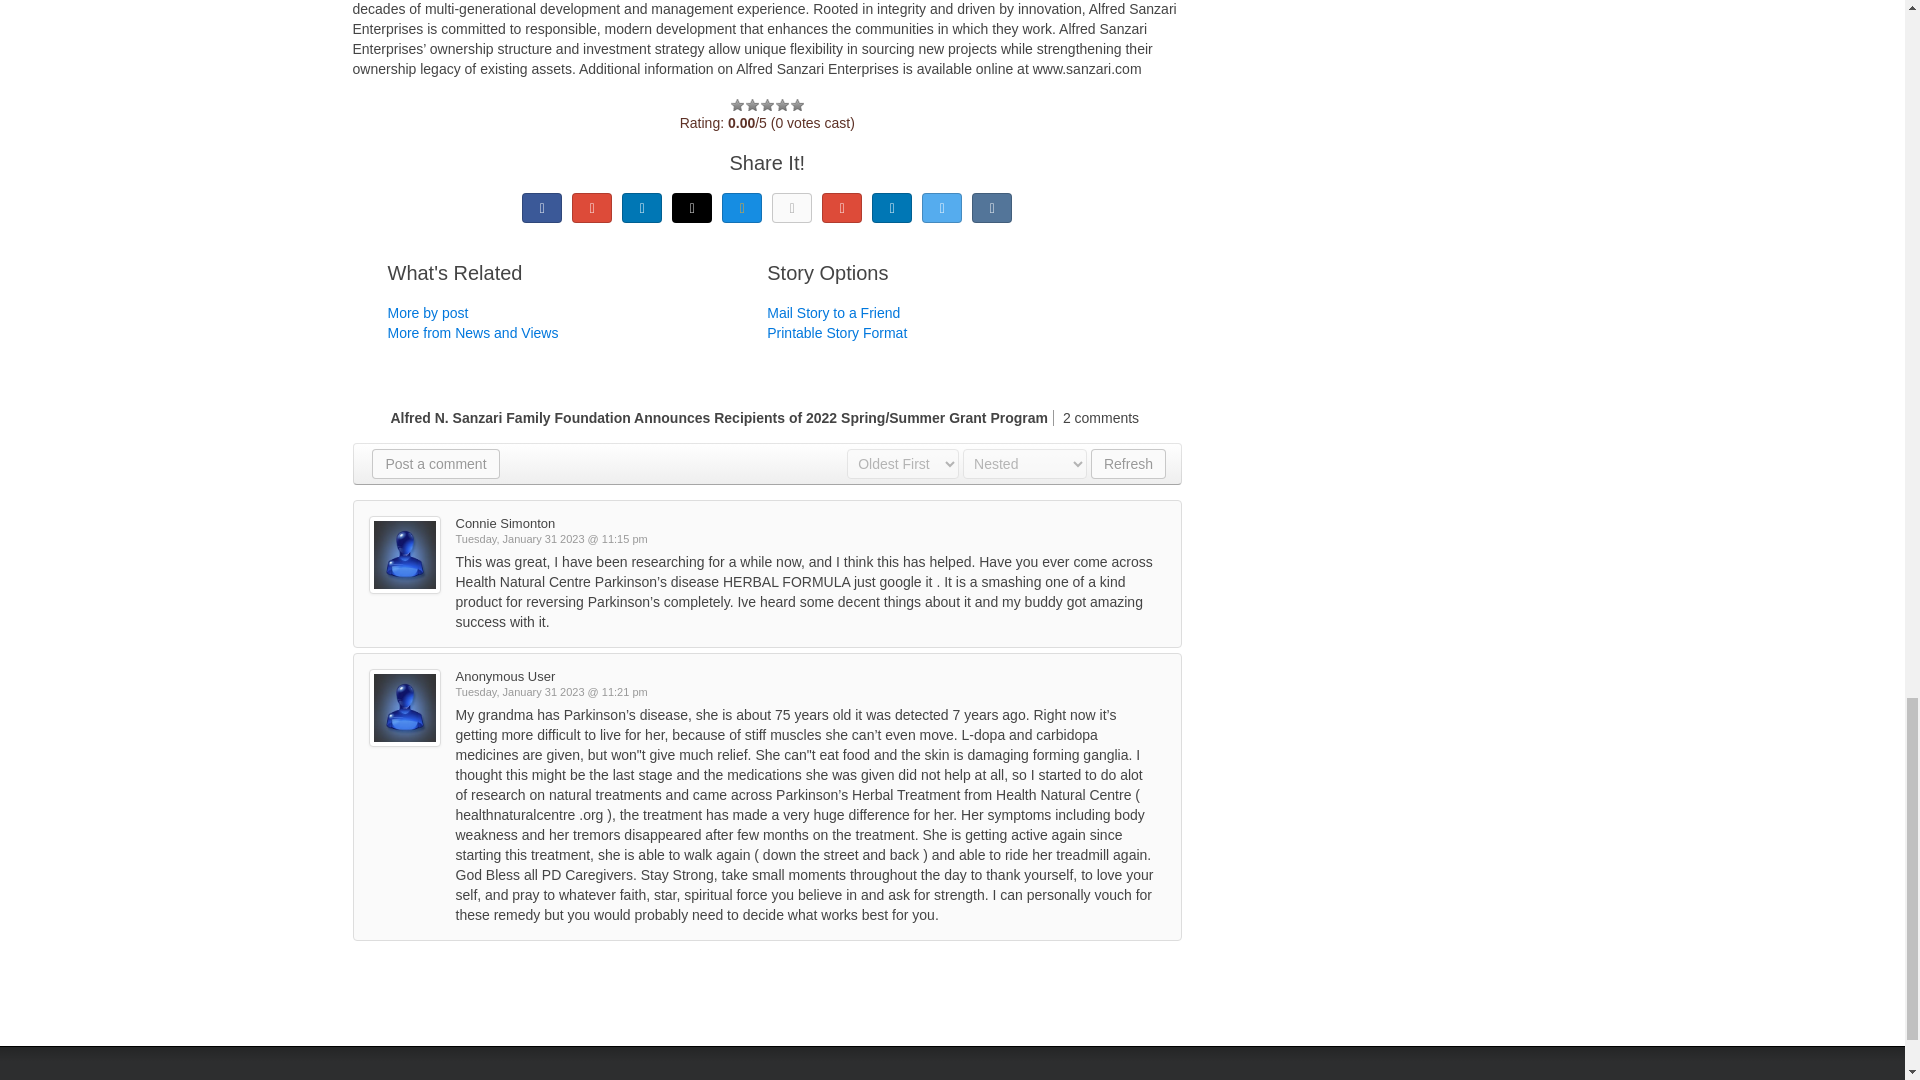  I want to click on Pinterest, so click(842, 208).